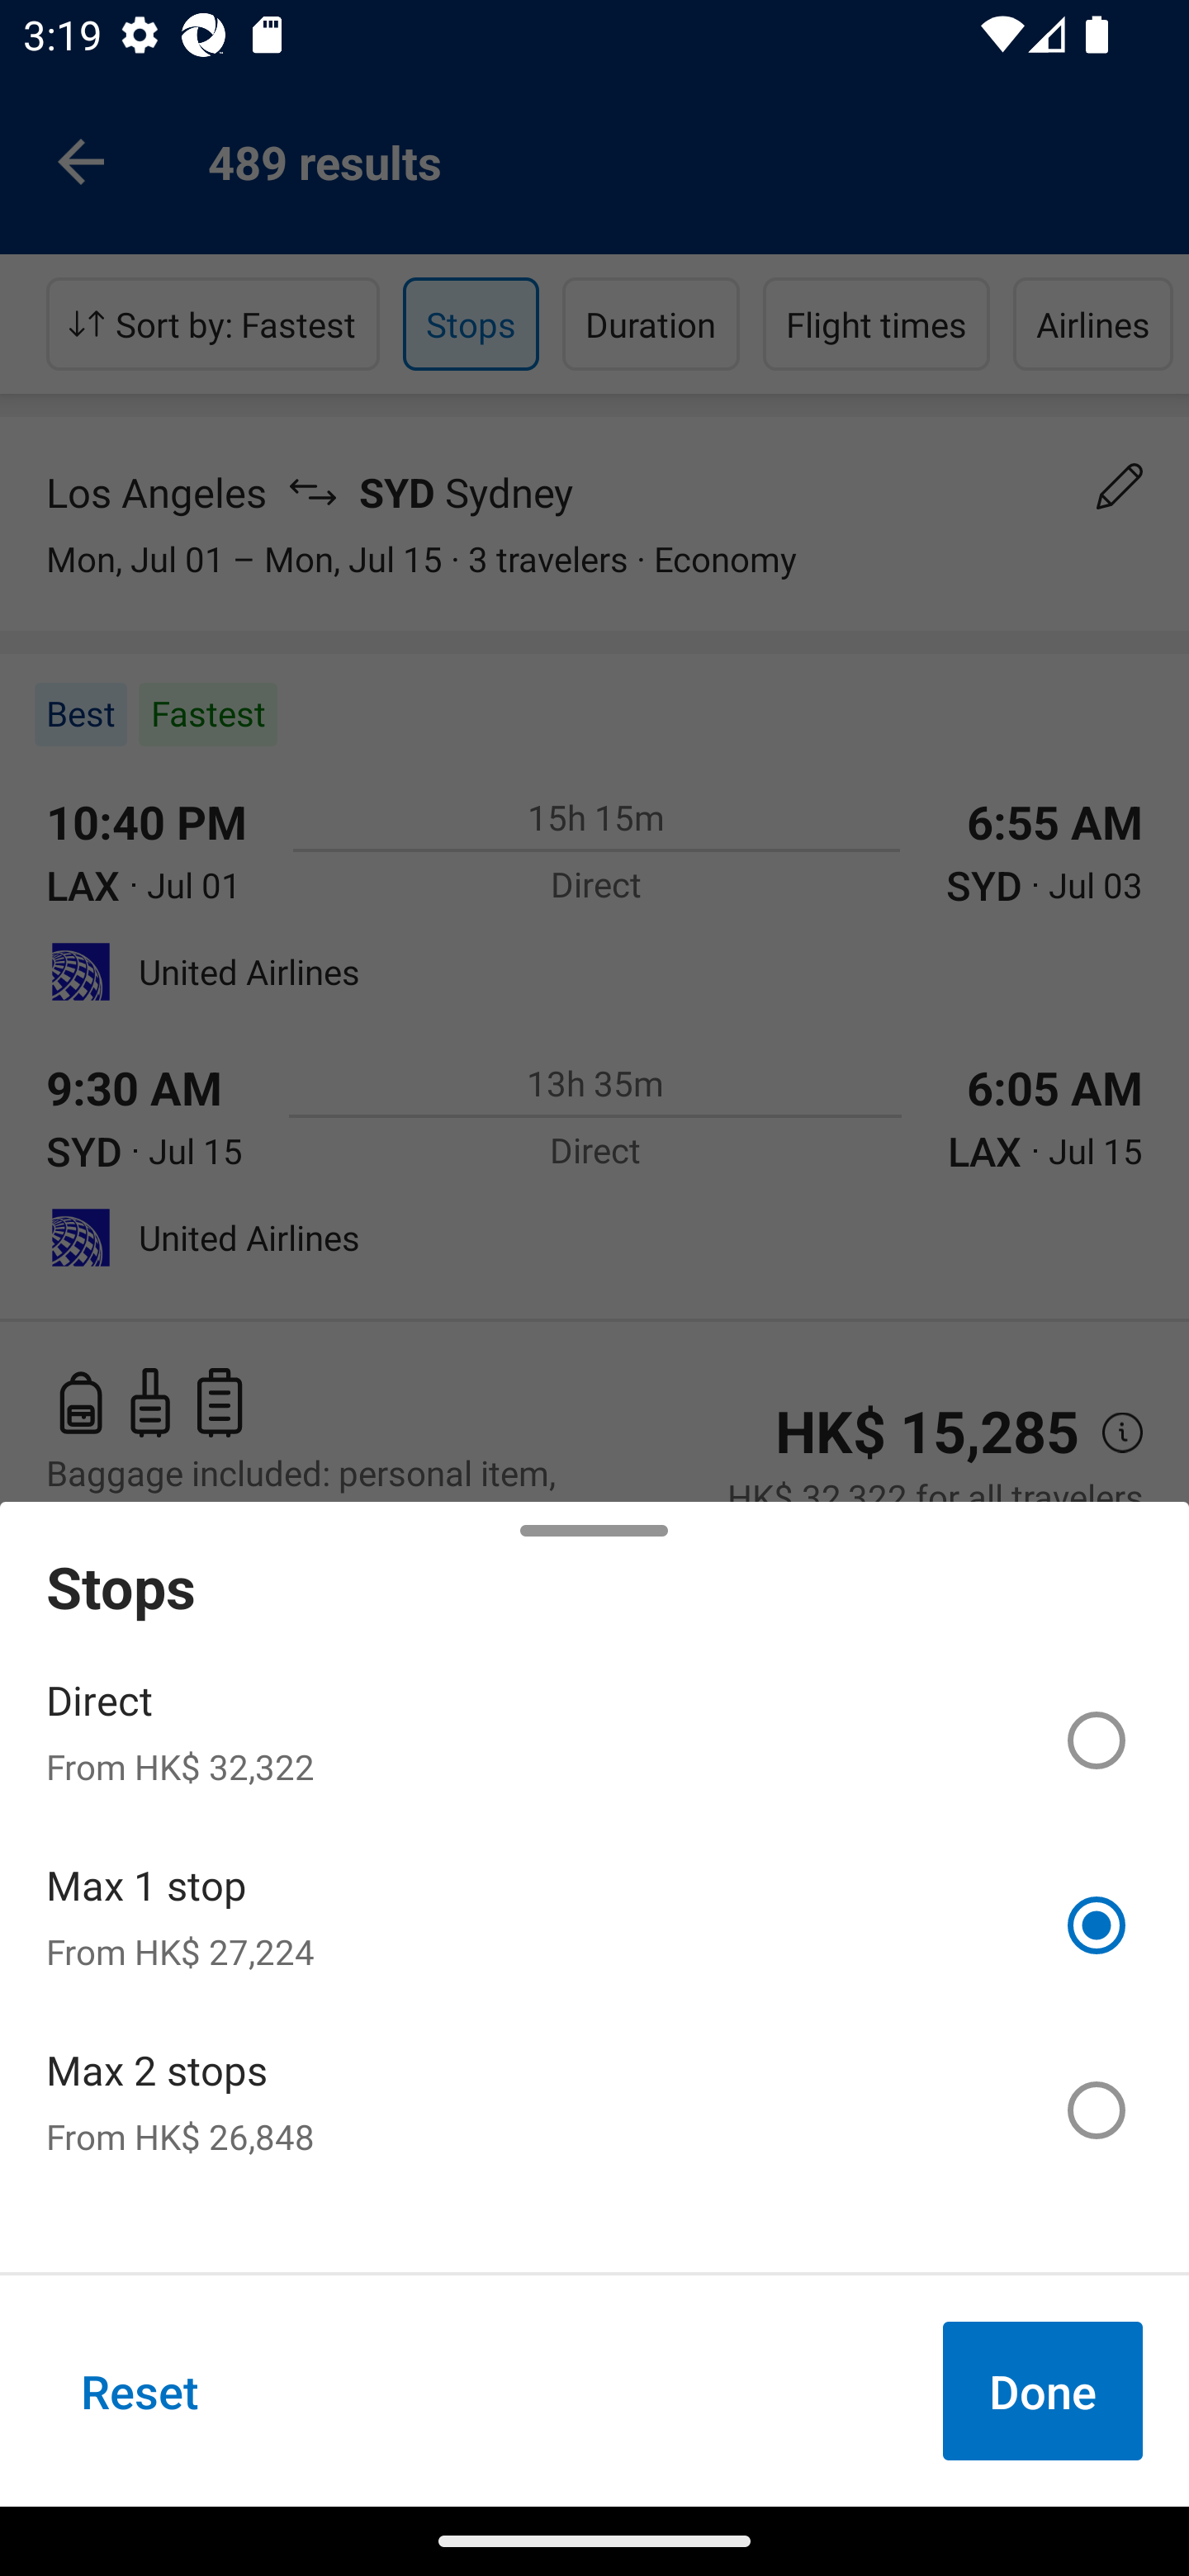 This screenshot has height=2576, width=1189. I want to click on Max 1 stop From HK$ 27,224, so click(594, 1925).